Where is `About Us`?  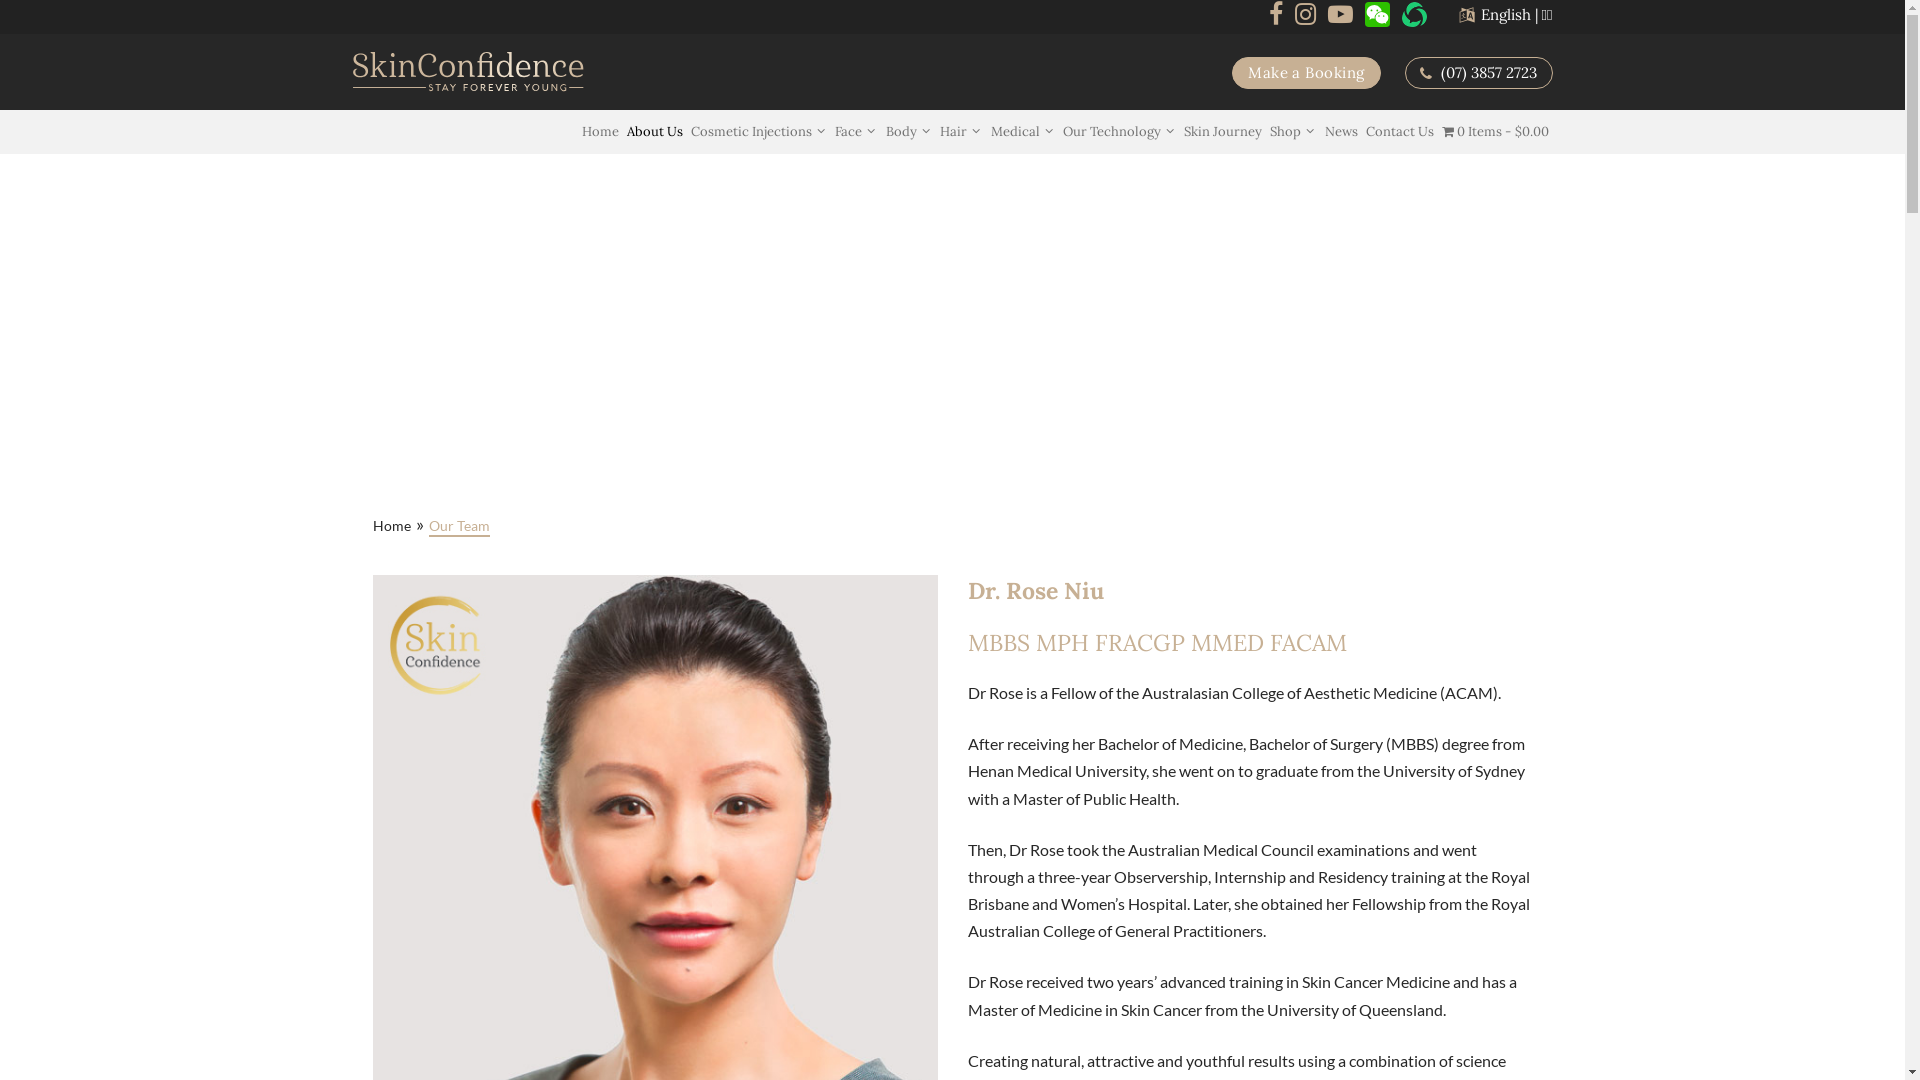
About Us is located at coordinates (655, 132).